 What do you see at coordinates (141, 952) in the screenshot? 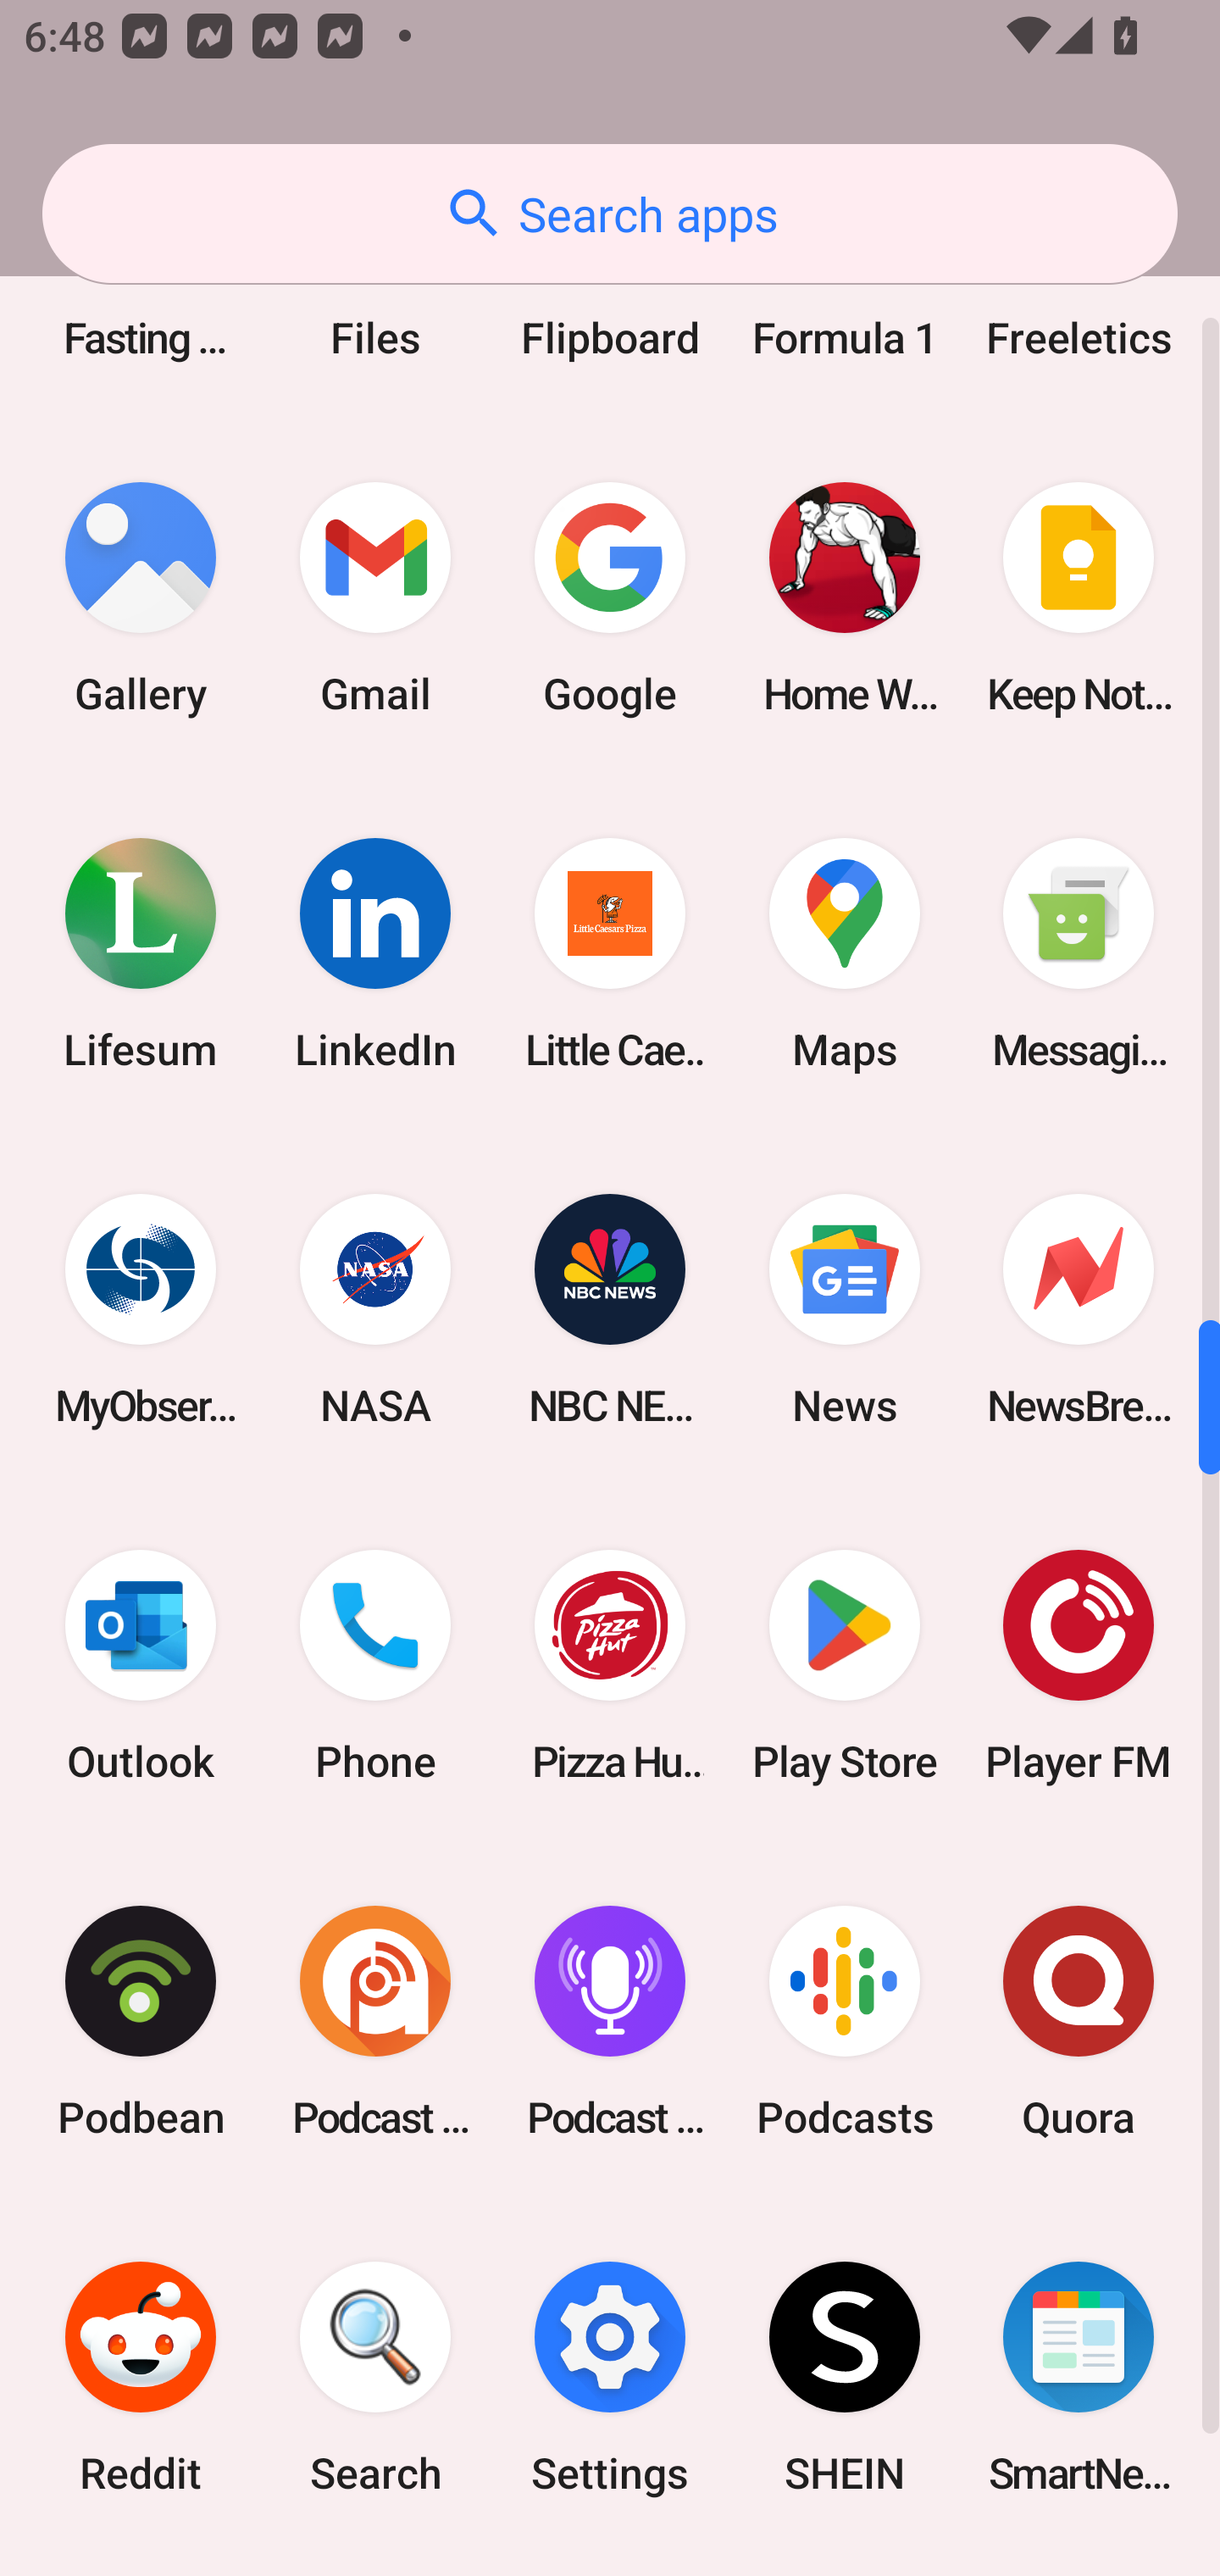
I see `Lifesum` at bounding box center [141, 952].